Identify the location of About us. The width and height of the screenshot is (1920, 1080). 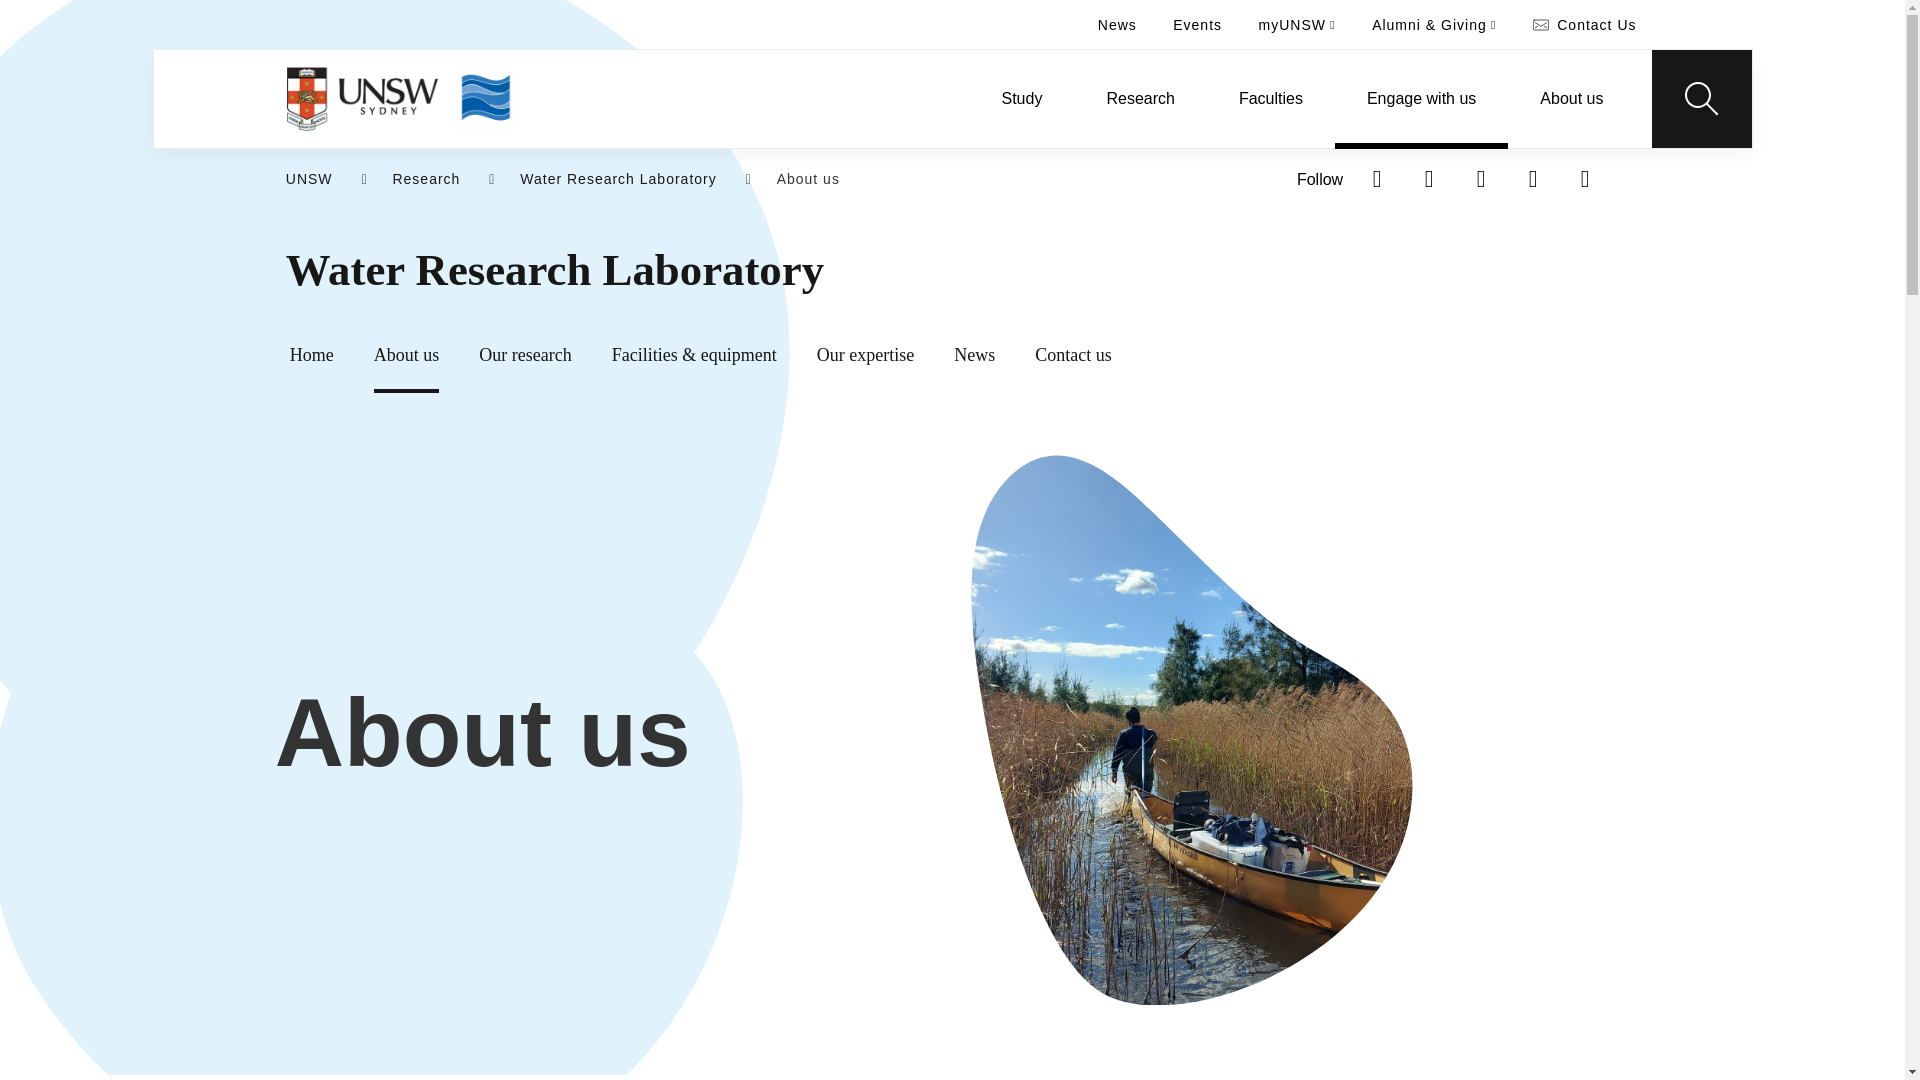
(1571, 98).